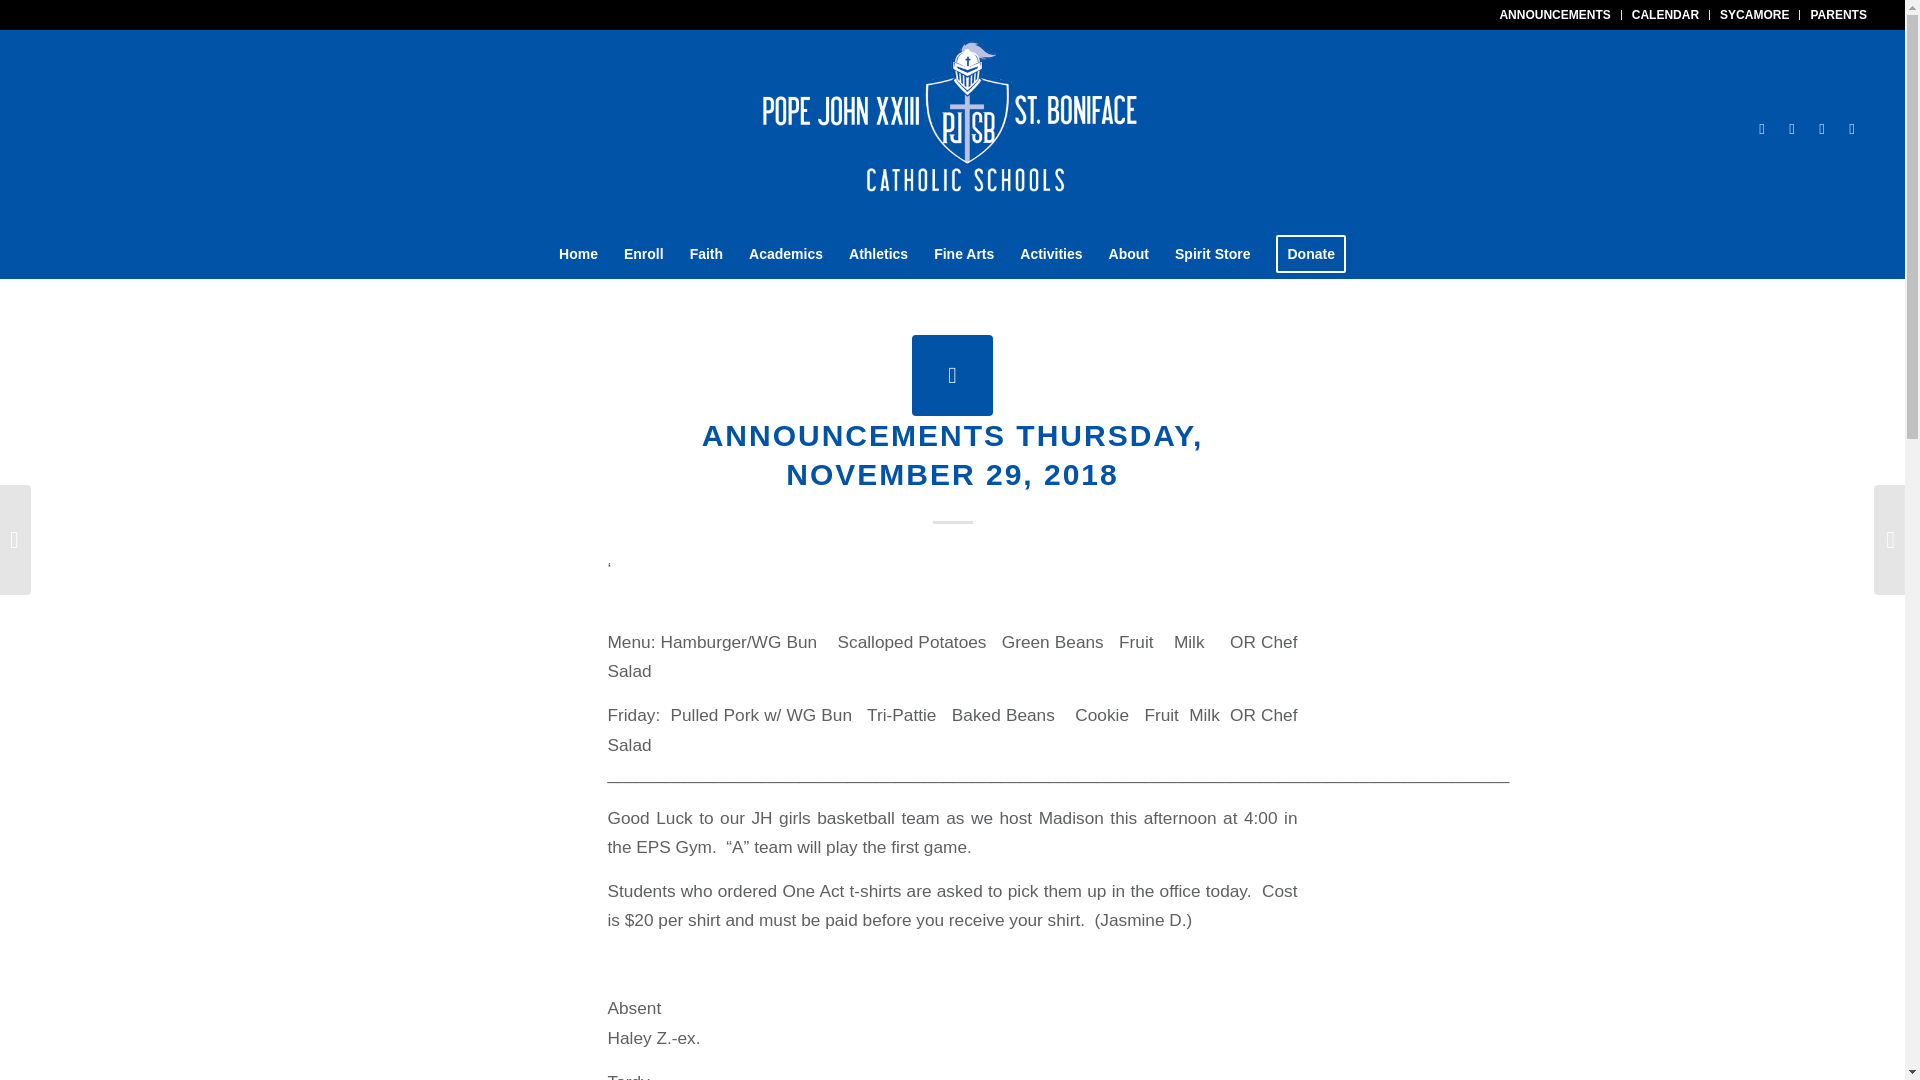 This screenshot has width=1920, height=1080. Describe the element at coordinates (1128, 253) in the screenshot. I see `About` at that location.